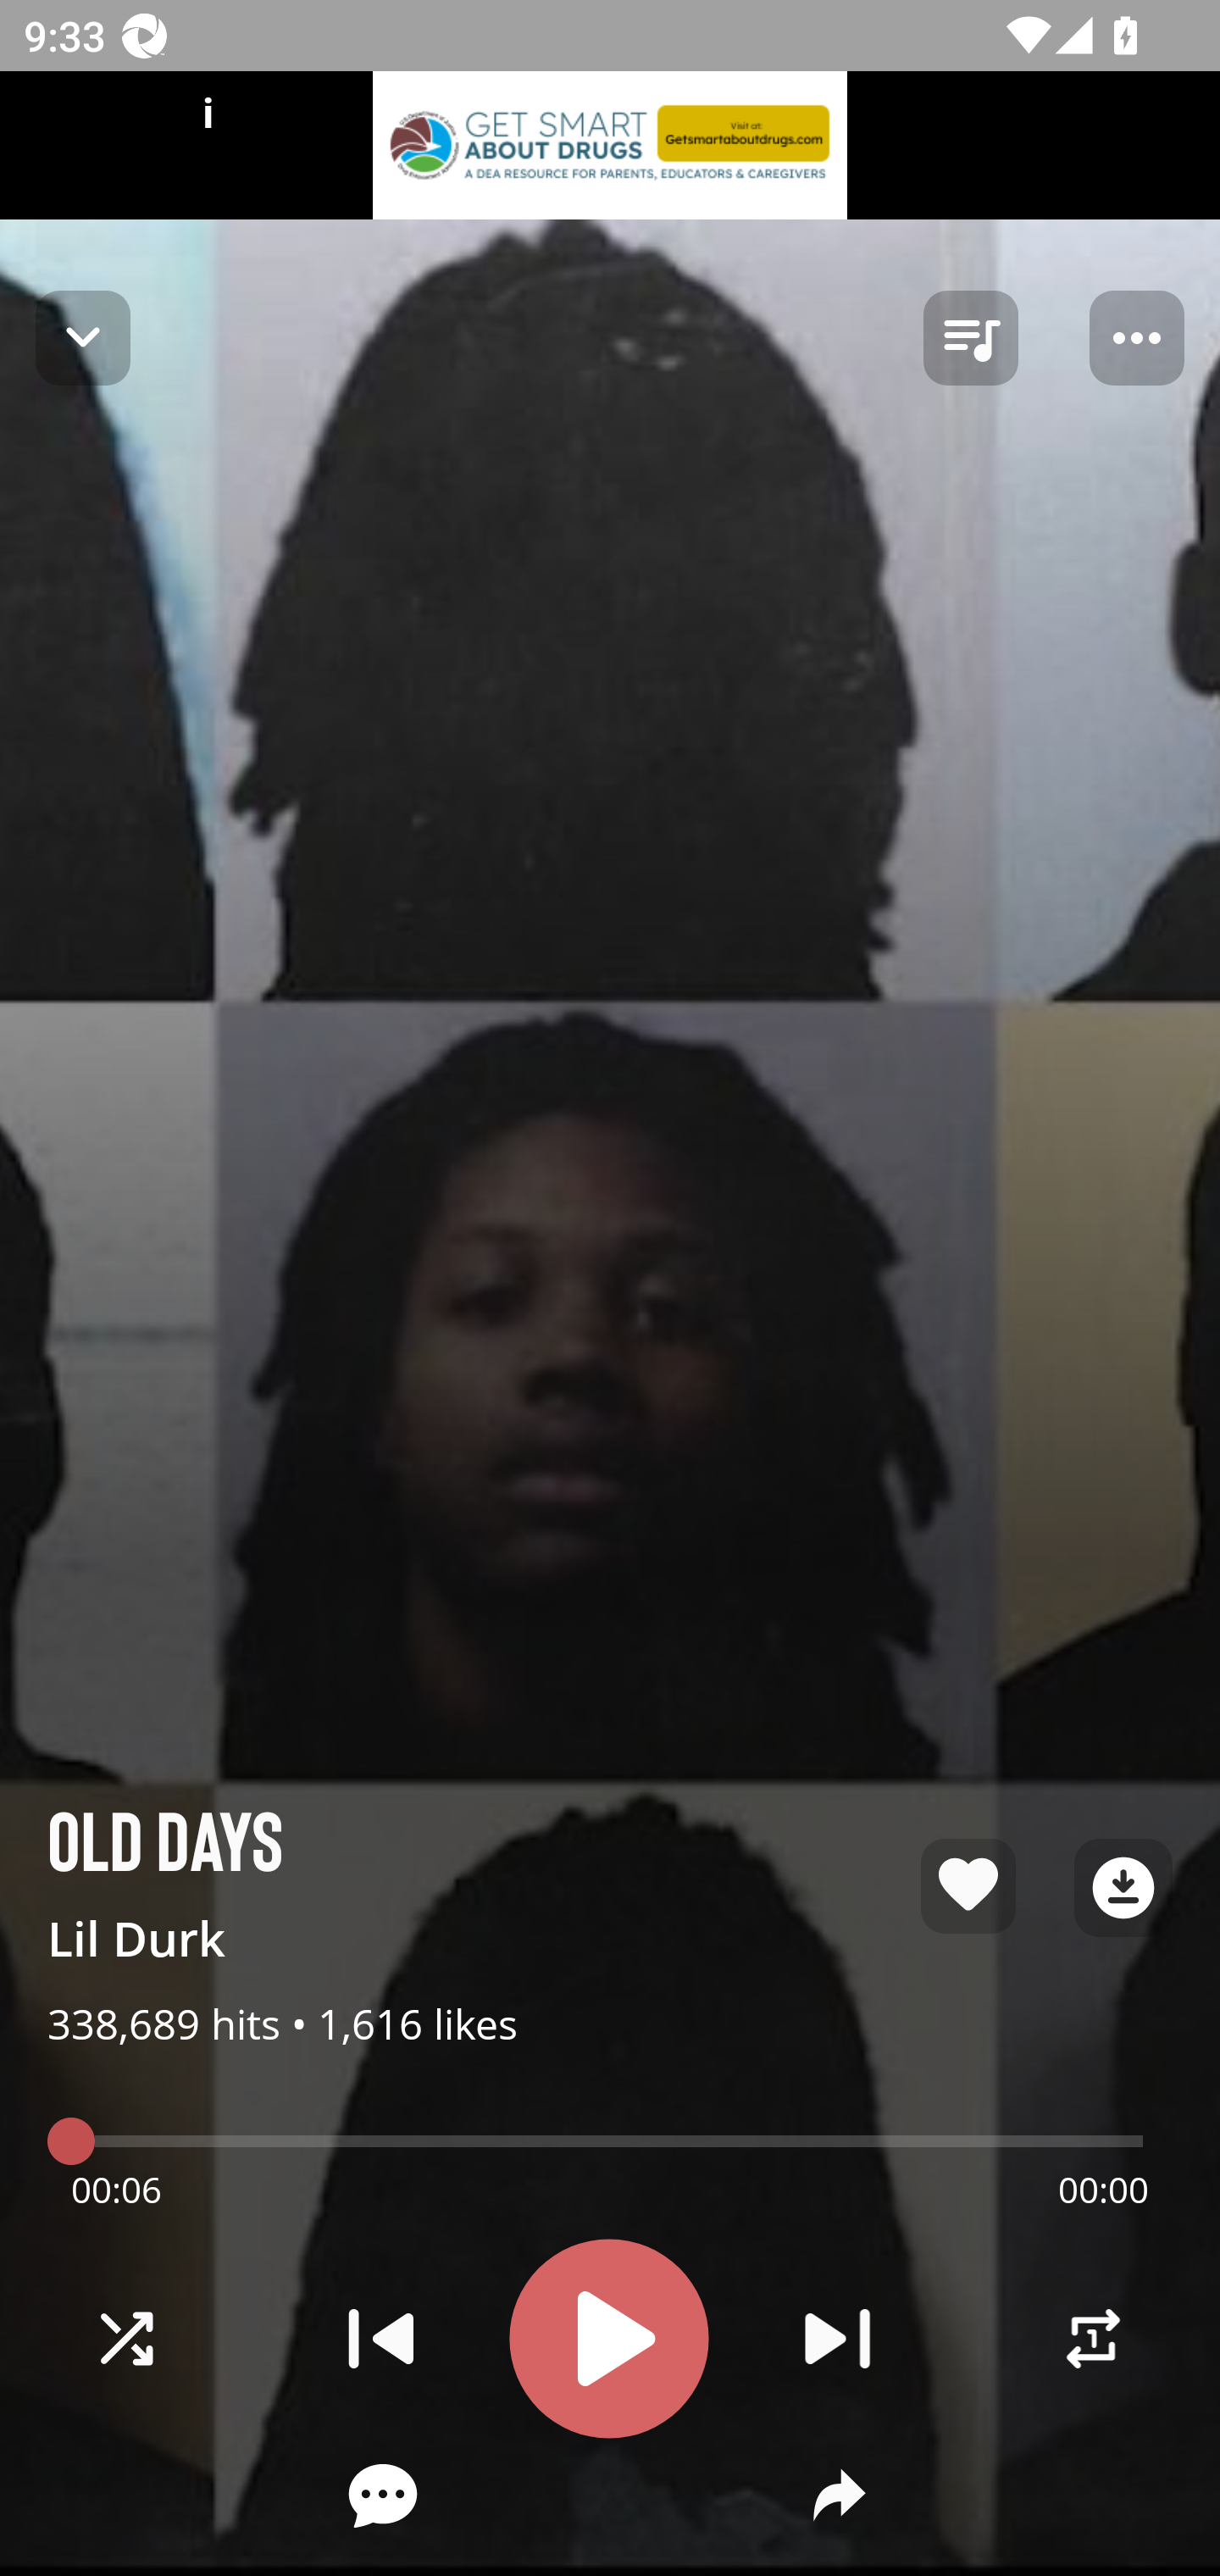  I want to click on Navigate up, so click(83, 337).